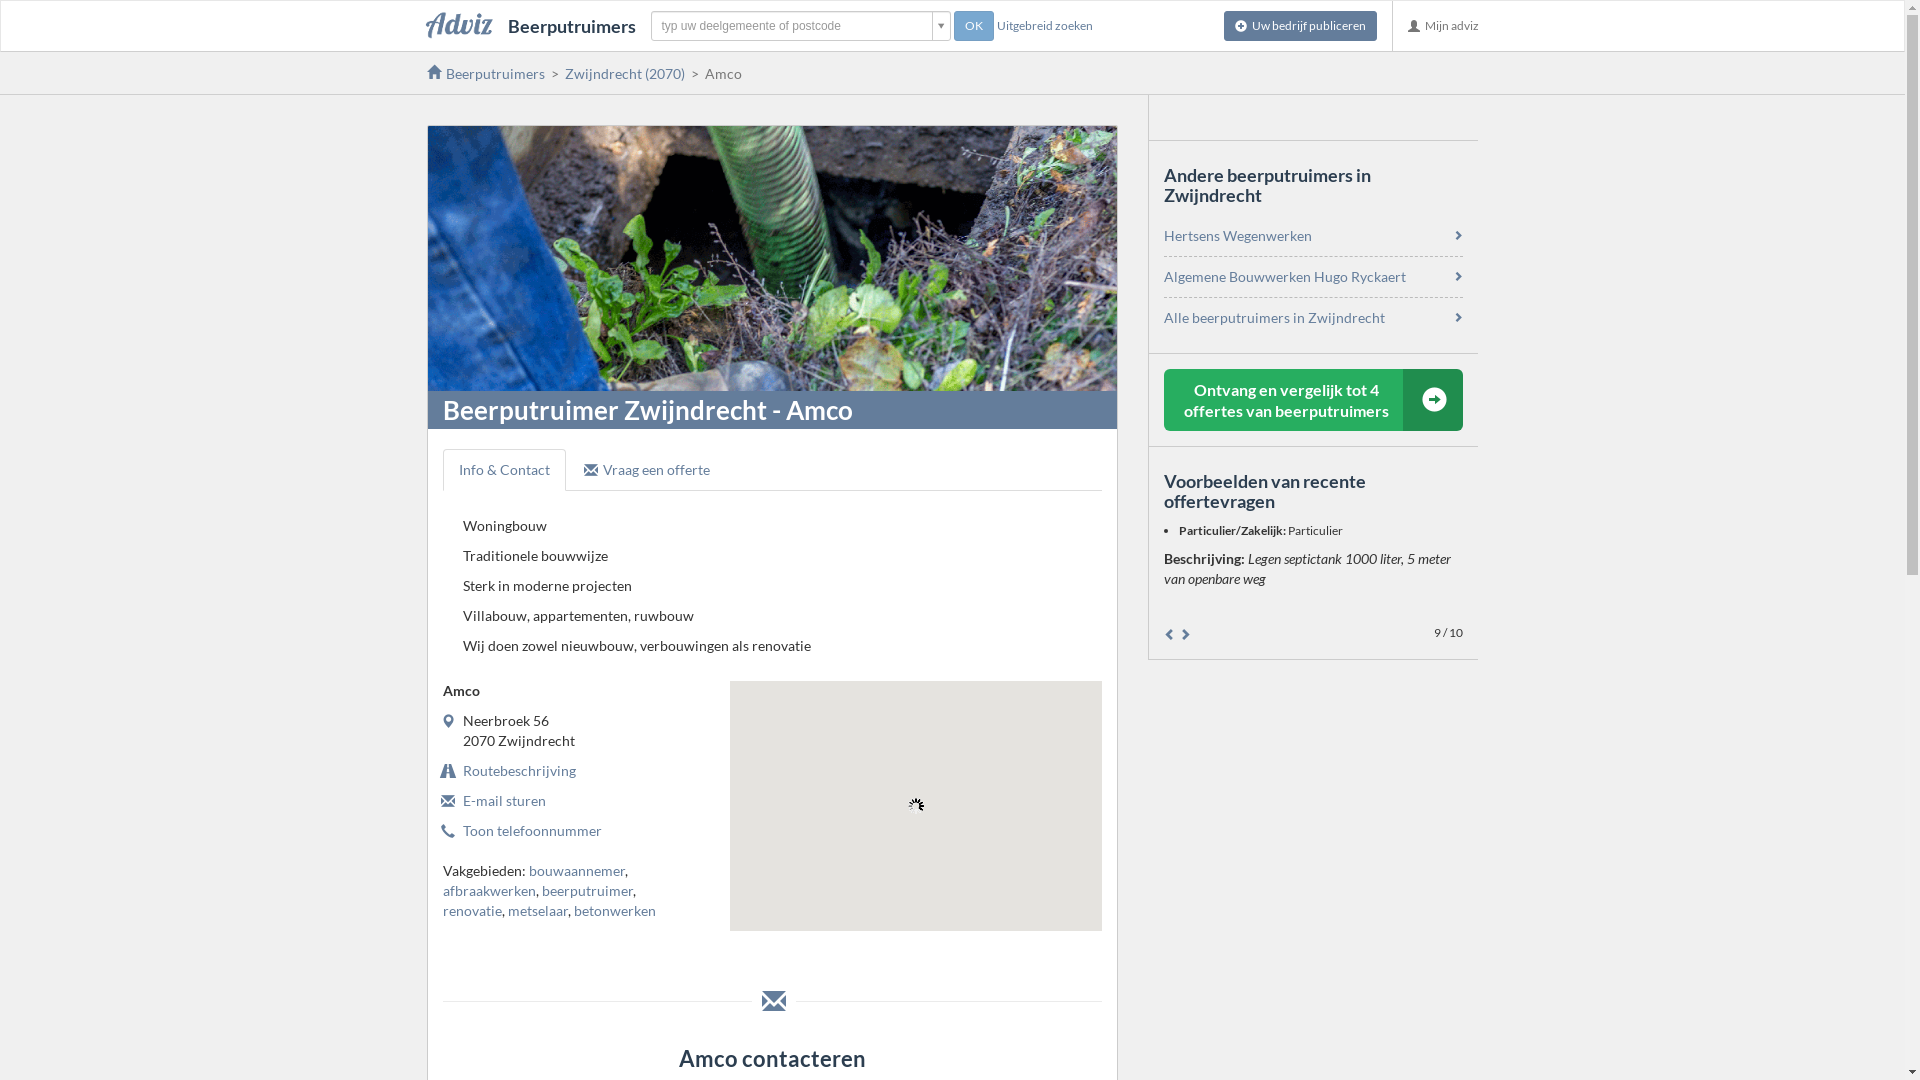 This screenshot has width=1920, height=1080. What do you see at coordinates (488, 890) in the screenshot?
I see `afbraakwerken` at bounding box center [488, 890].